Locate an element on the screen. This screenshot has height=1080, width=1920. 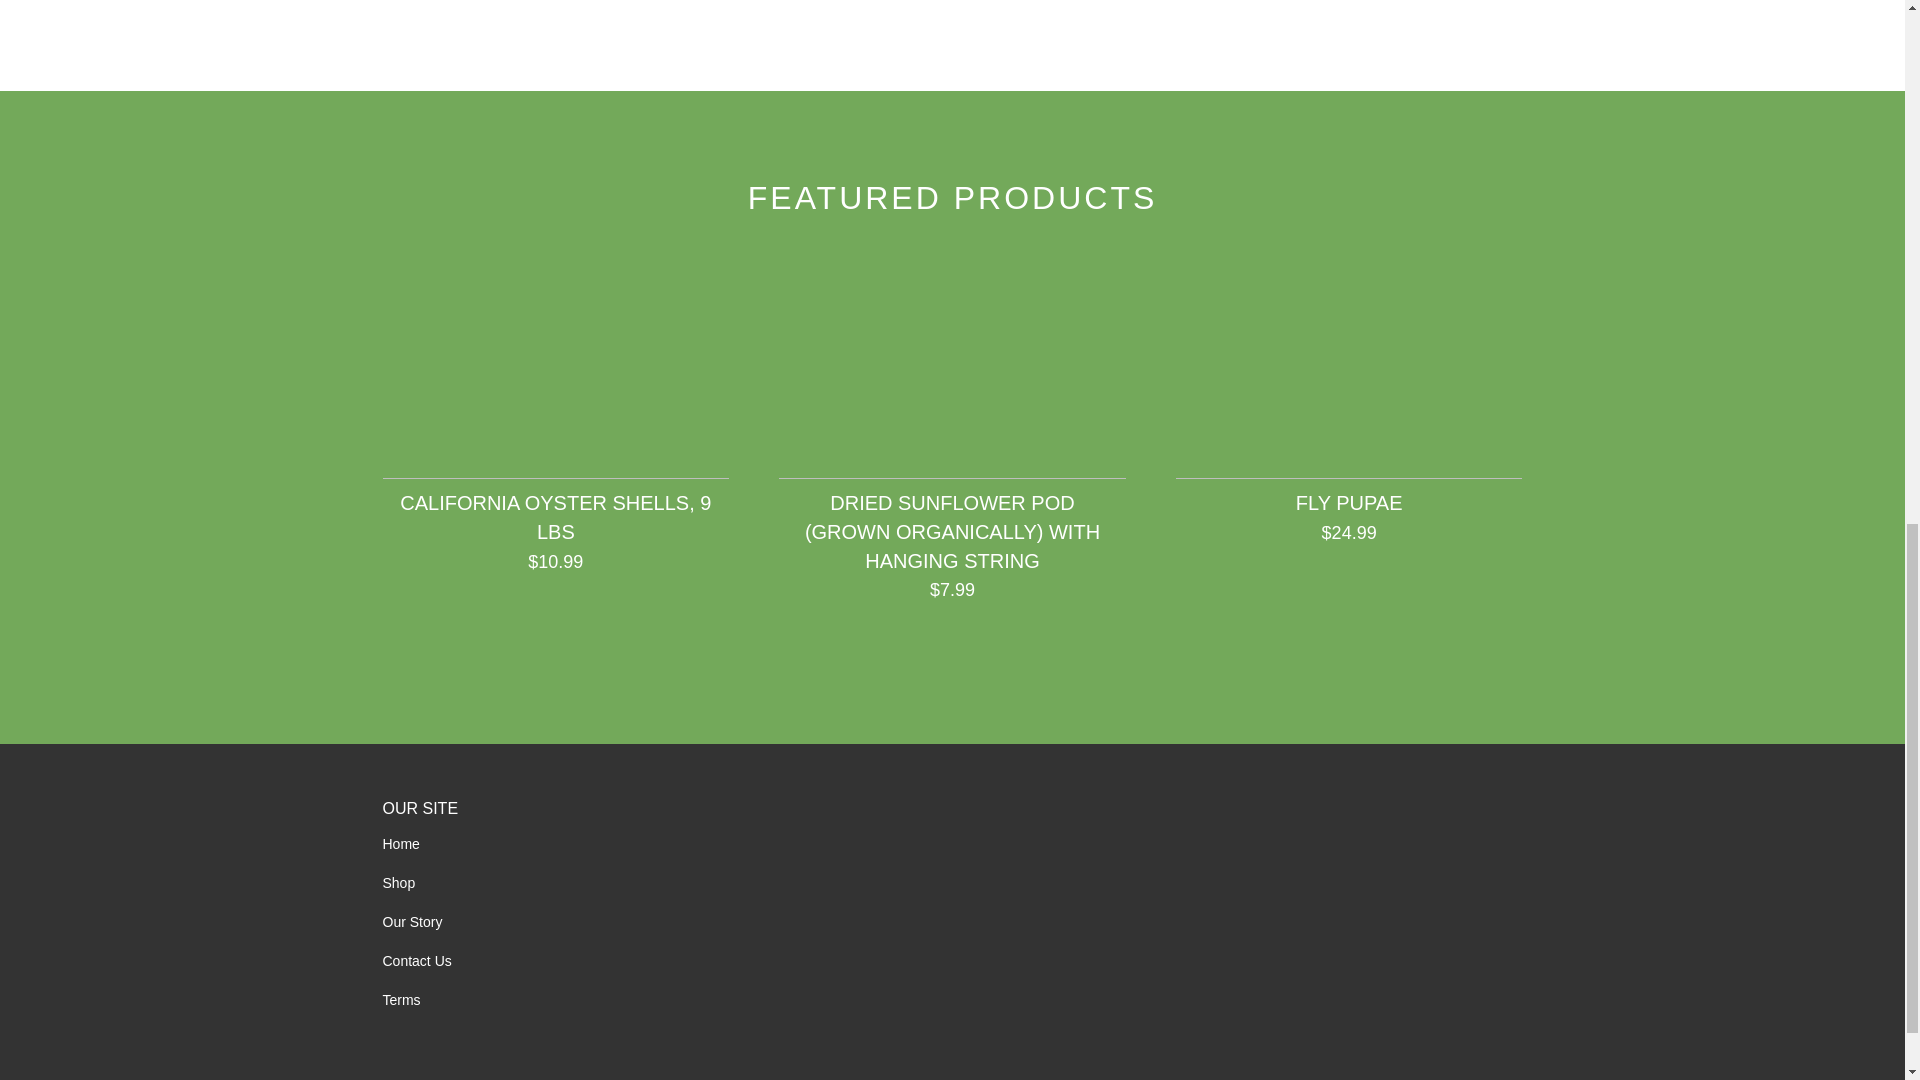
Terms is located at coordinates (401, 1000).